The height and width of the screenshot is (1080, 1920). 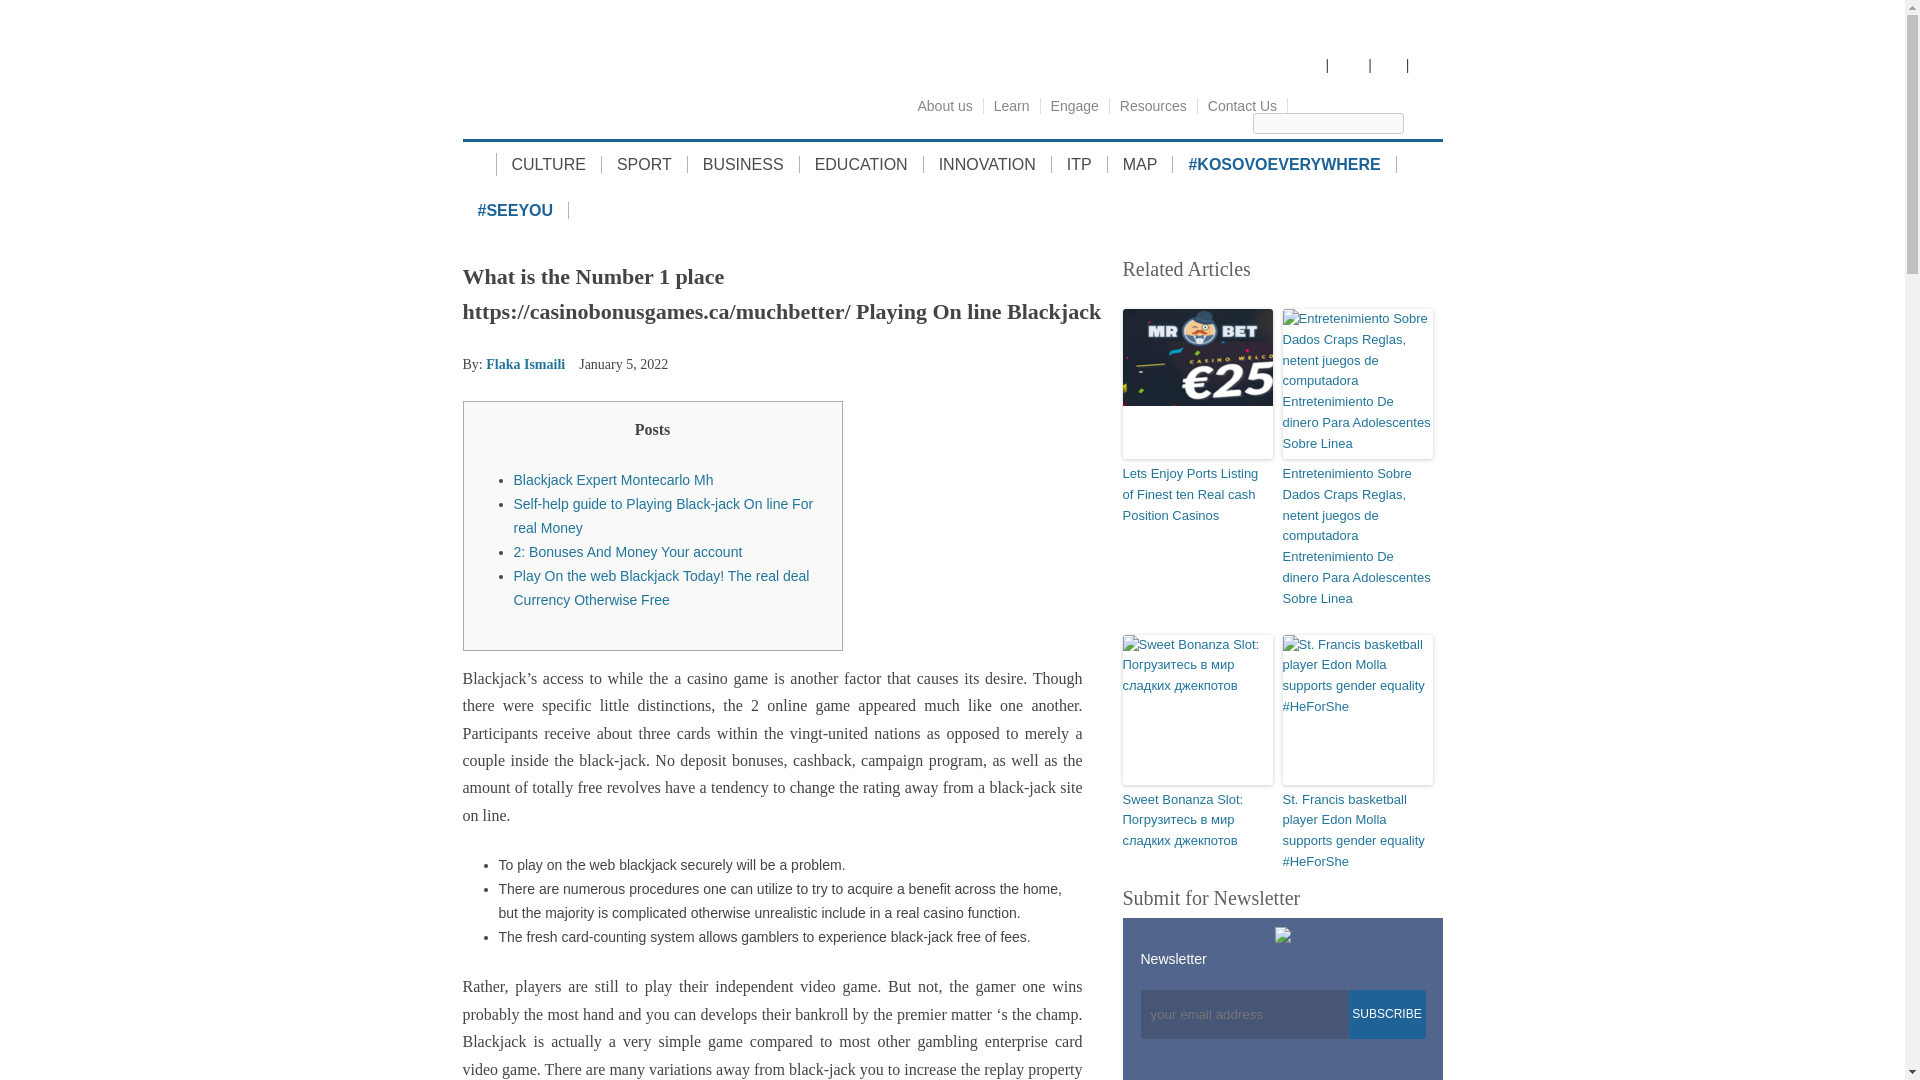 What do you see at coordinates (862, 164) in the screenshot?
I see `EDUCATION` at bounding box center [862, 164].